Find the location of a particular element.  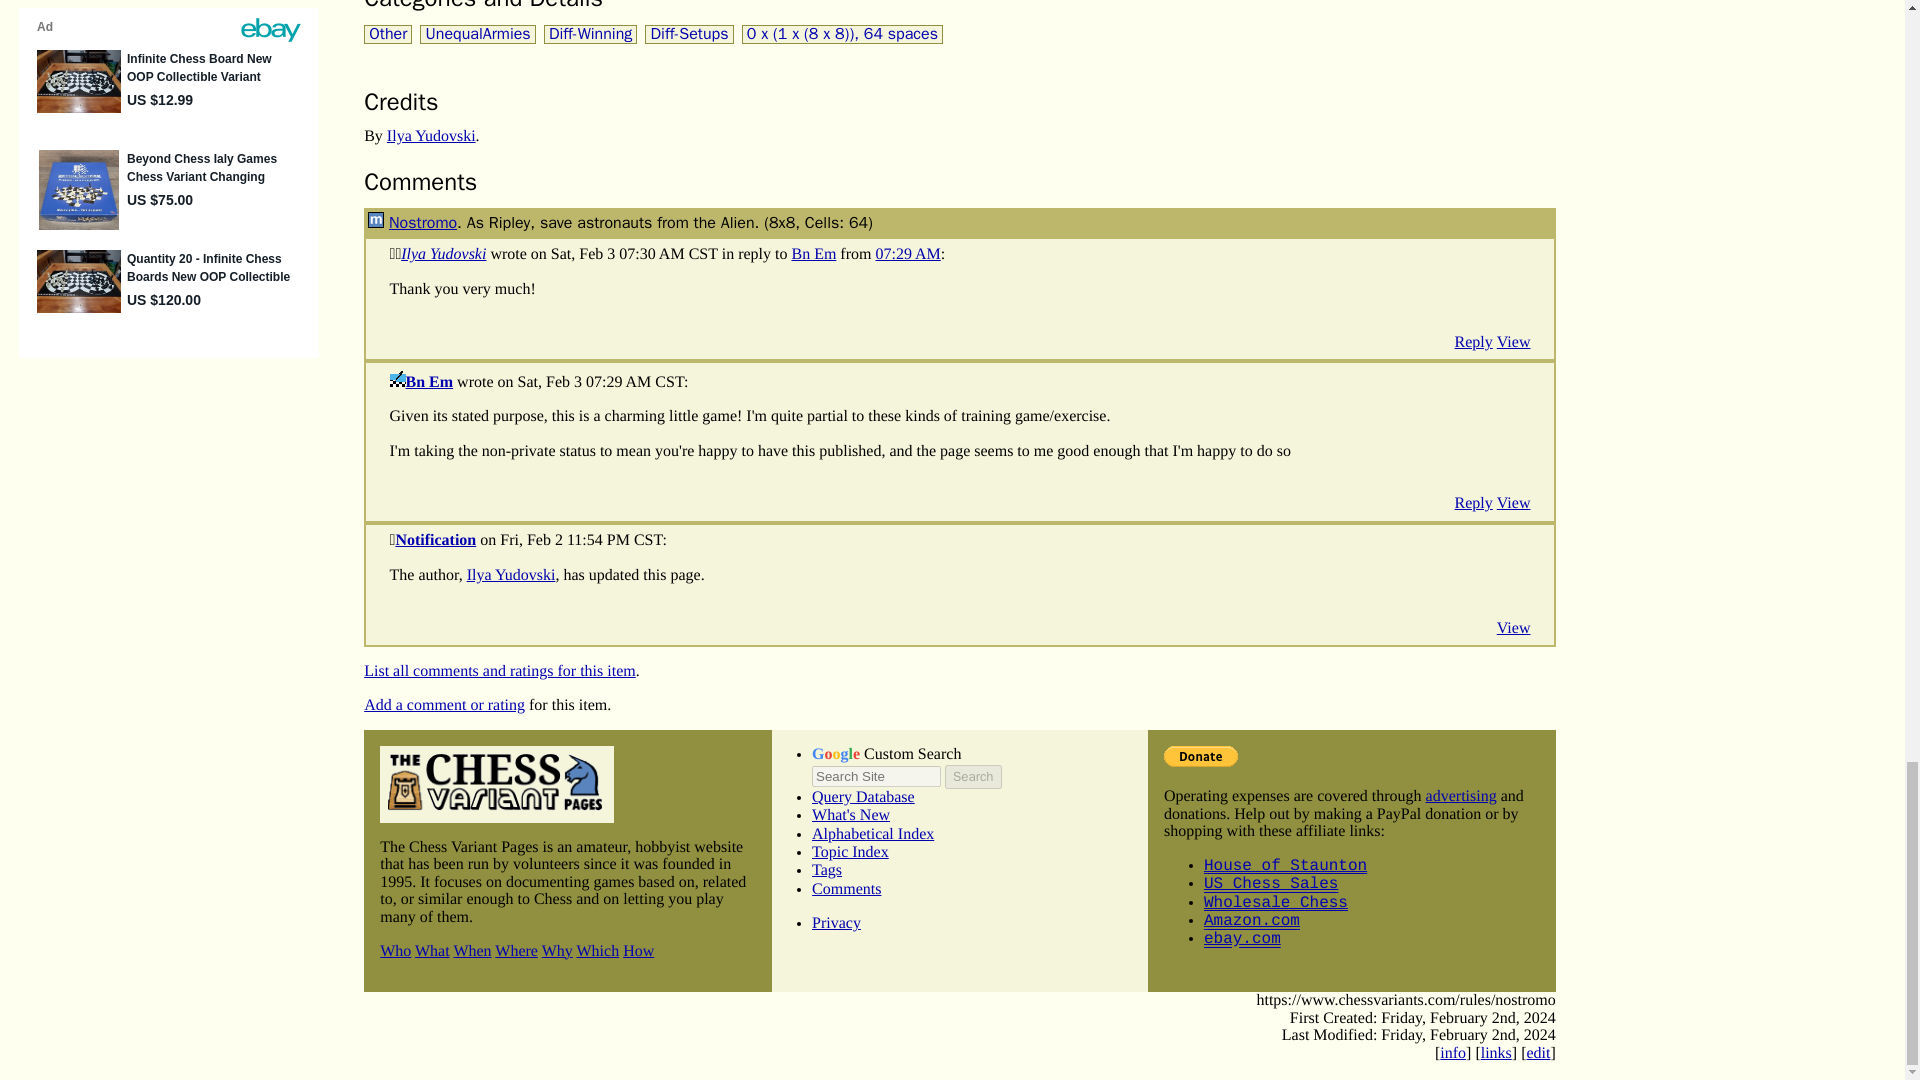

When is located at coordinates (472, 951).